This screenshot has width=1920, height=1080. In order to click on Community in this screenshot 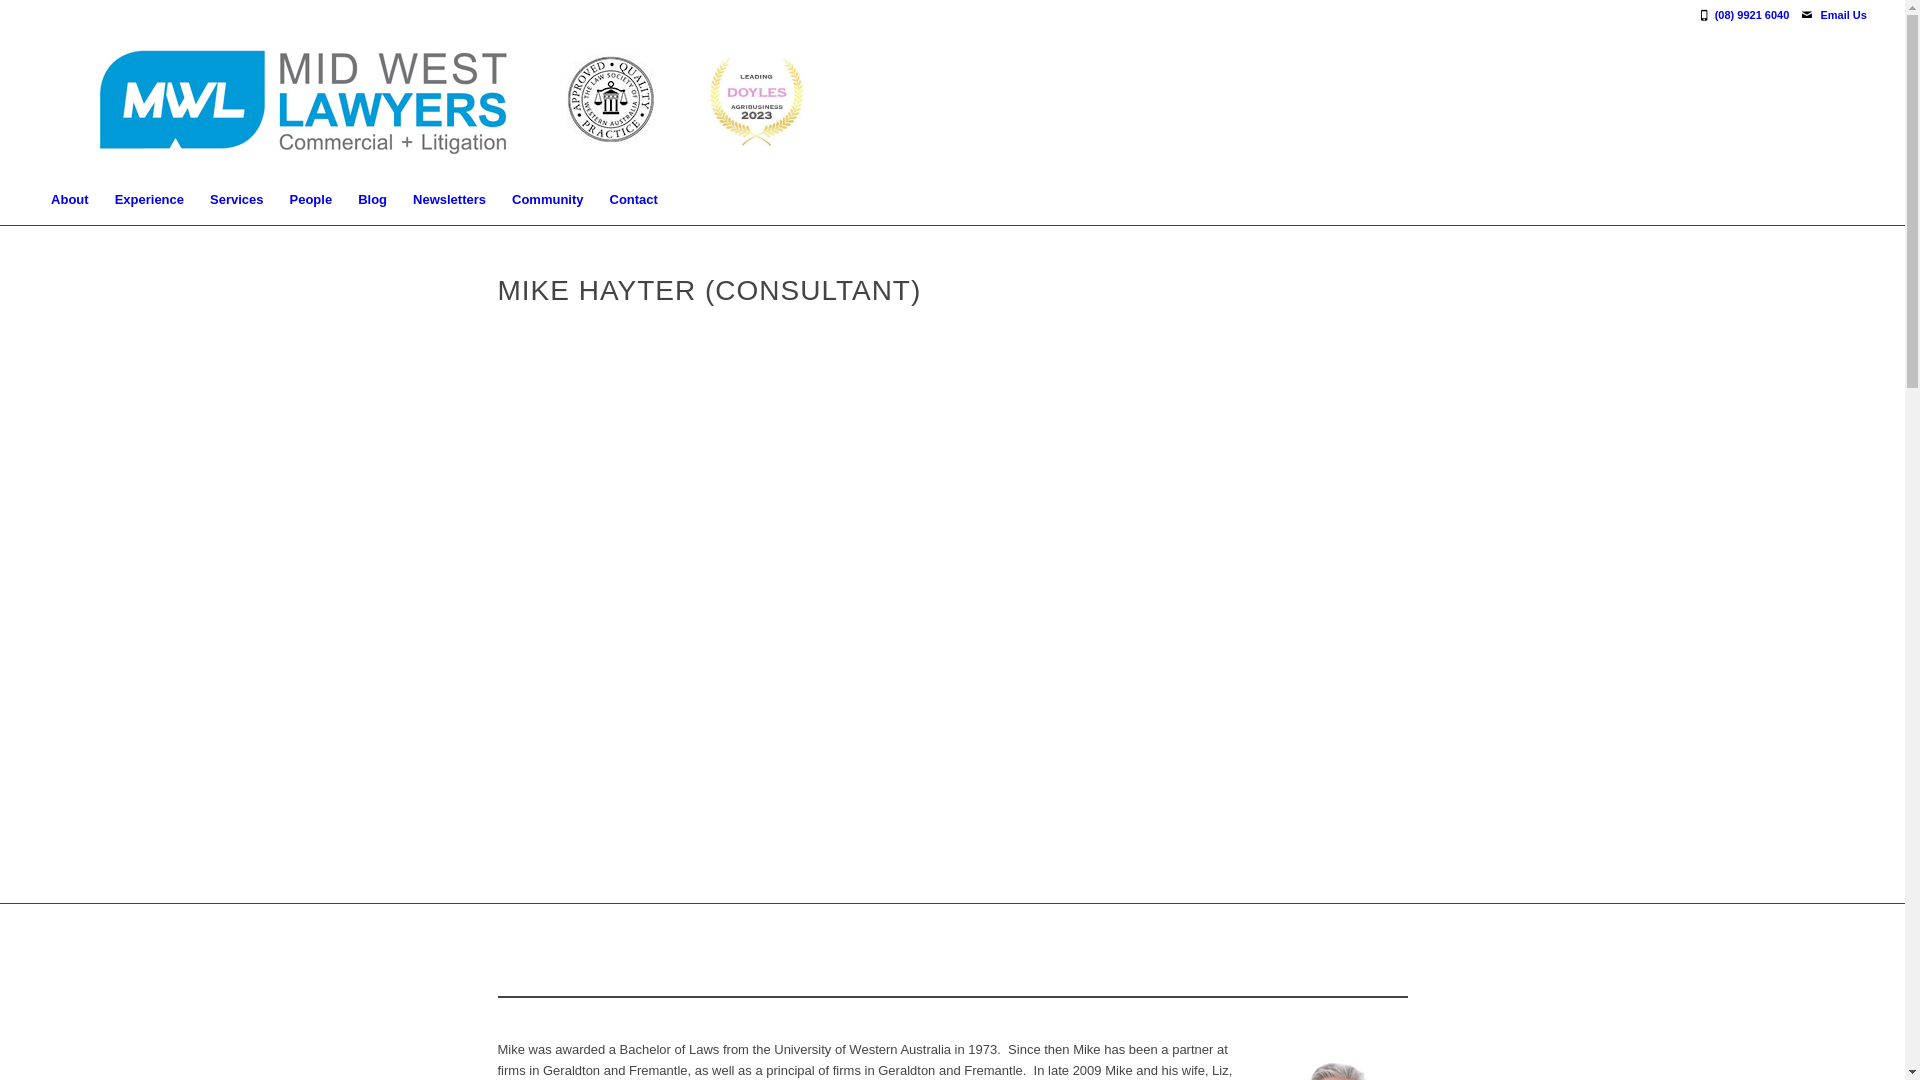, I will do `click(548, 200)`.